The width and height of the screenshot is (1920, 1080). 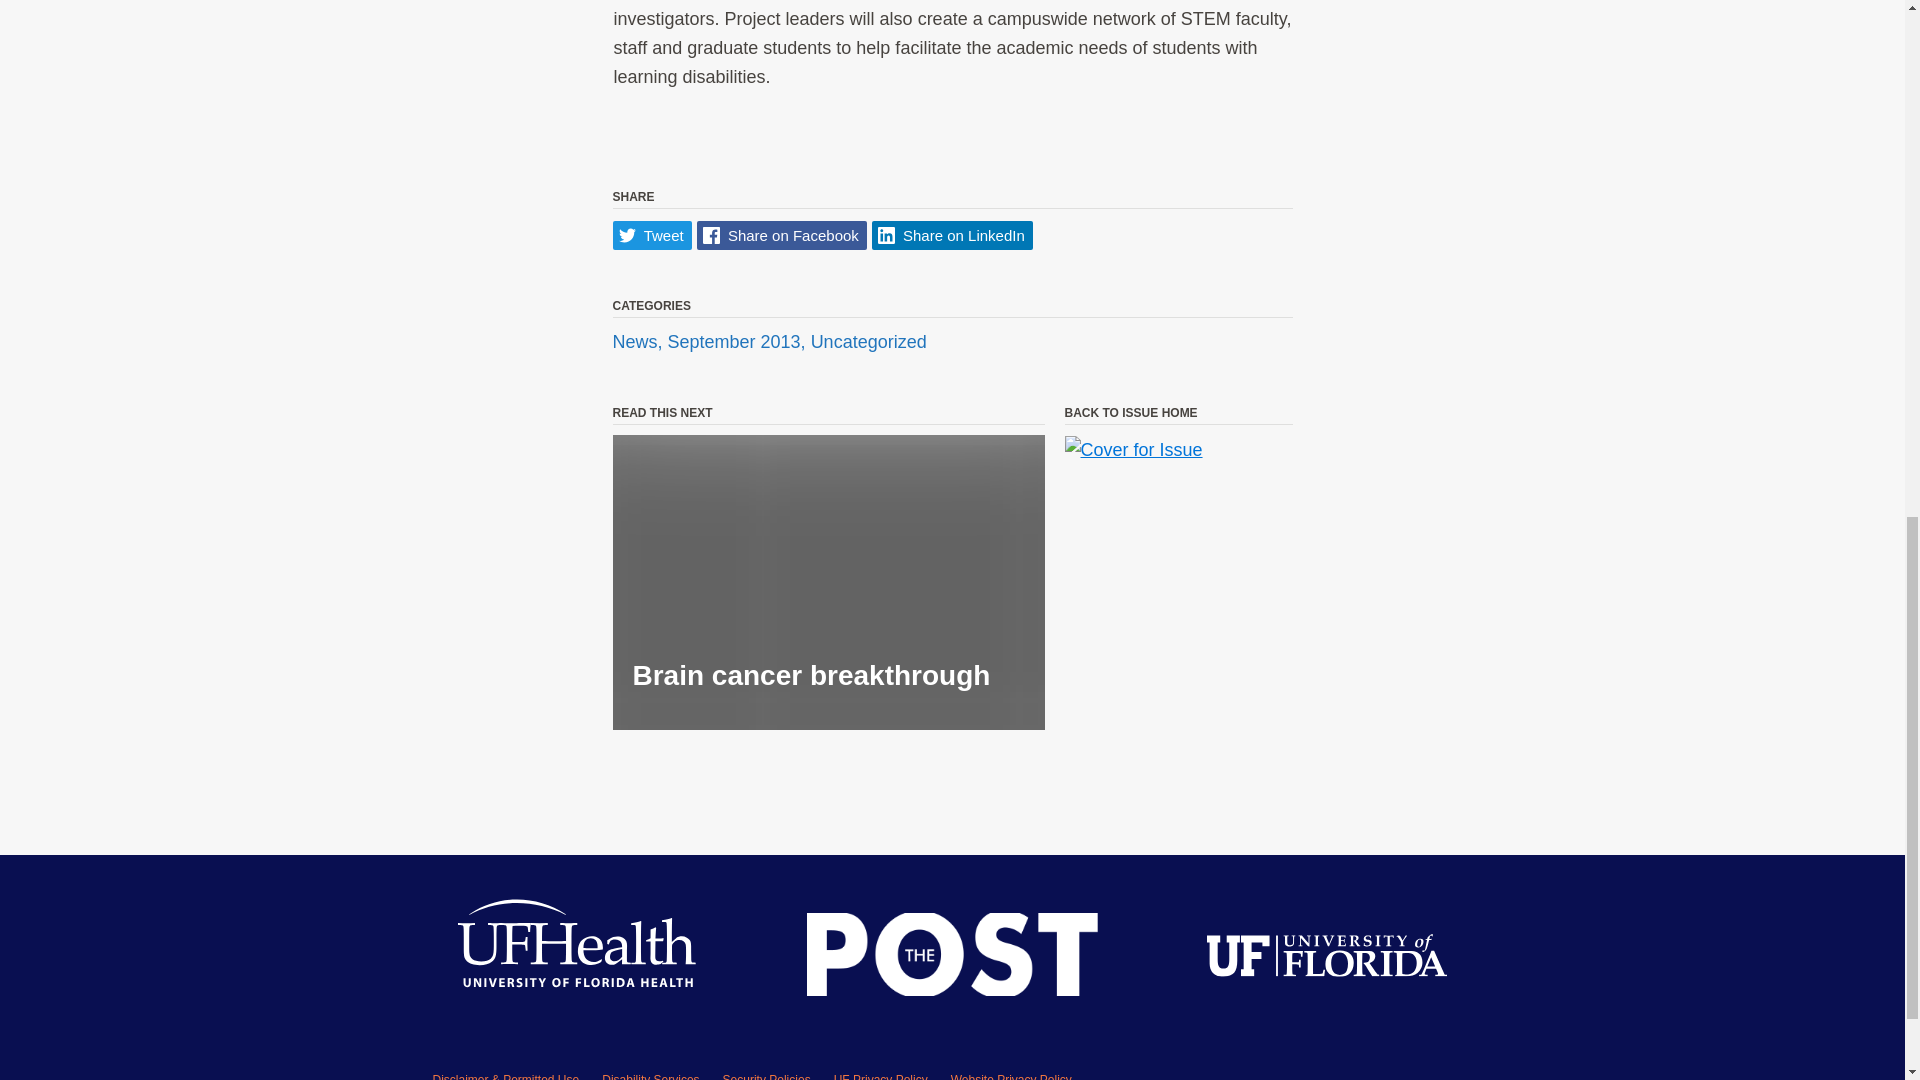 I want to click on UF Health, so click(x=578, y=959).